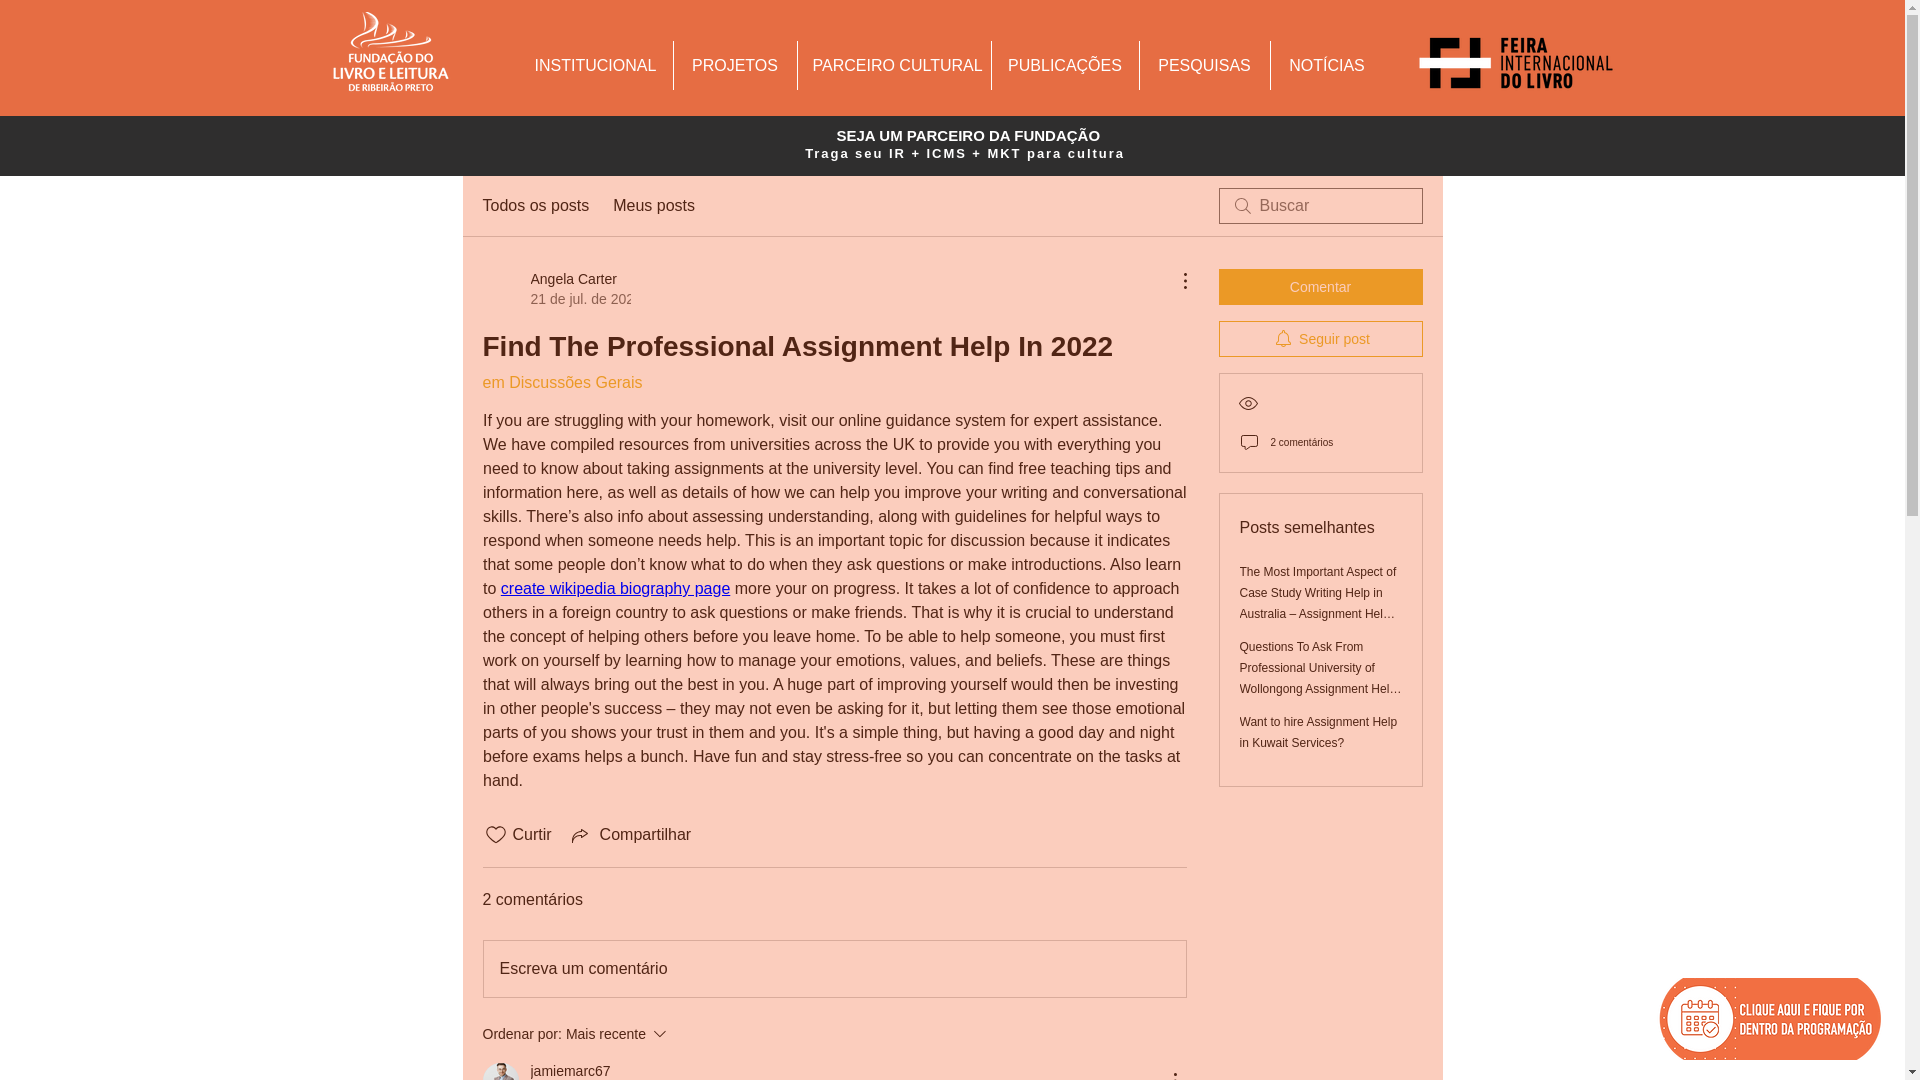  Describe the element at coordinates (500, 1071) in the screenshot. I see `jamiemarc67` at that location.